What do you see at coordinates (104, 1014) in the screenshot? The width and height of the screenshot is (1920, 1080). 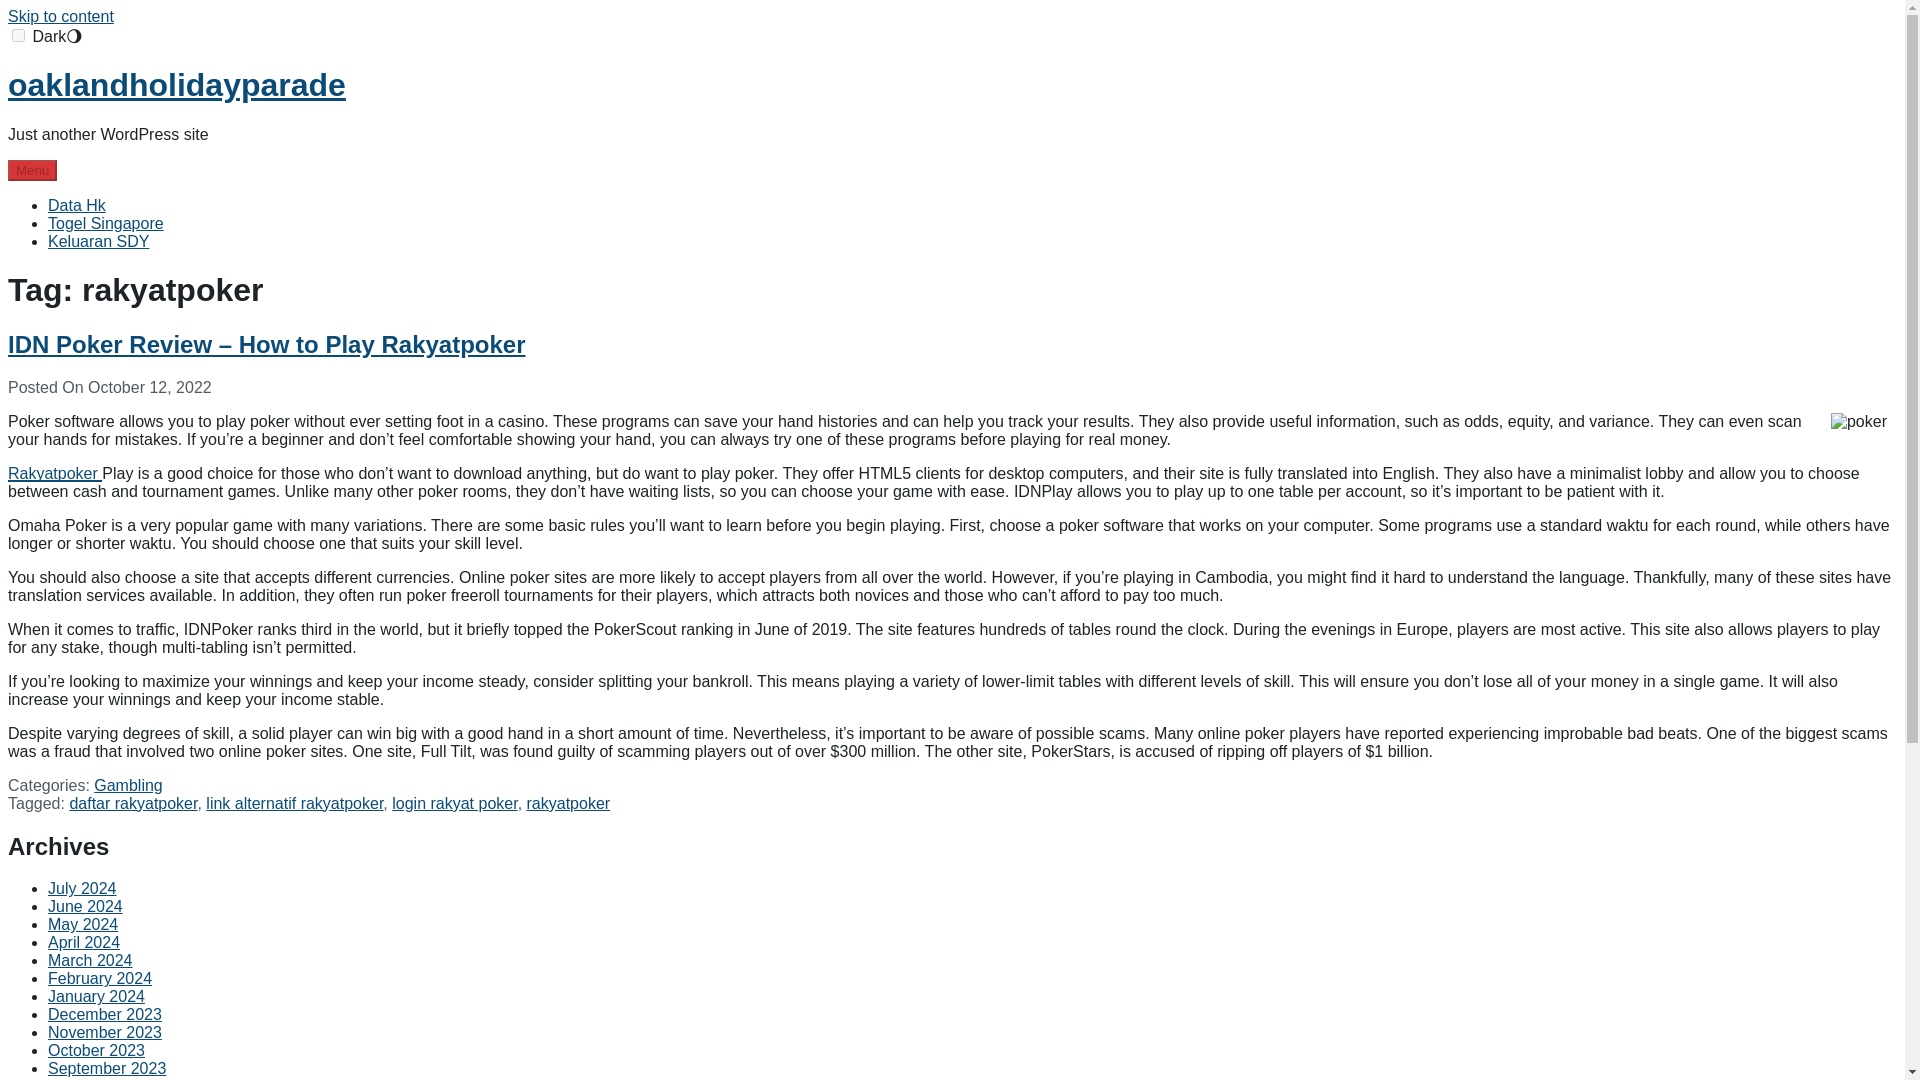 I see `December 2023` at bounding box center [104, 1014].